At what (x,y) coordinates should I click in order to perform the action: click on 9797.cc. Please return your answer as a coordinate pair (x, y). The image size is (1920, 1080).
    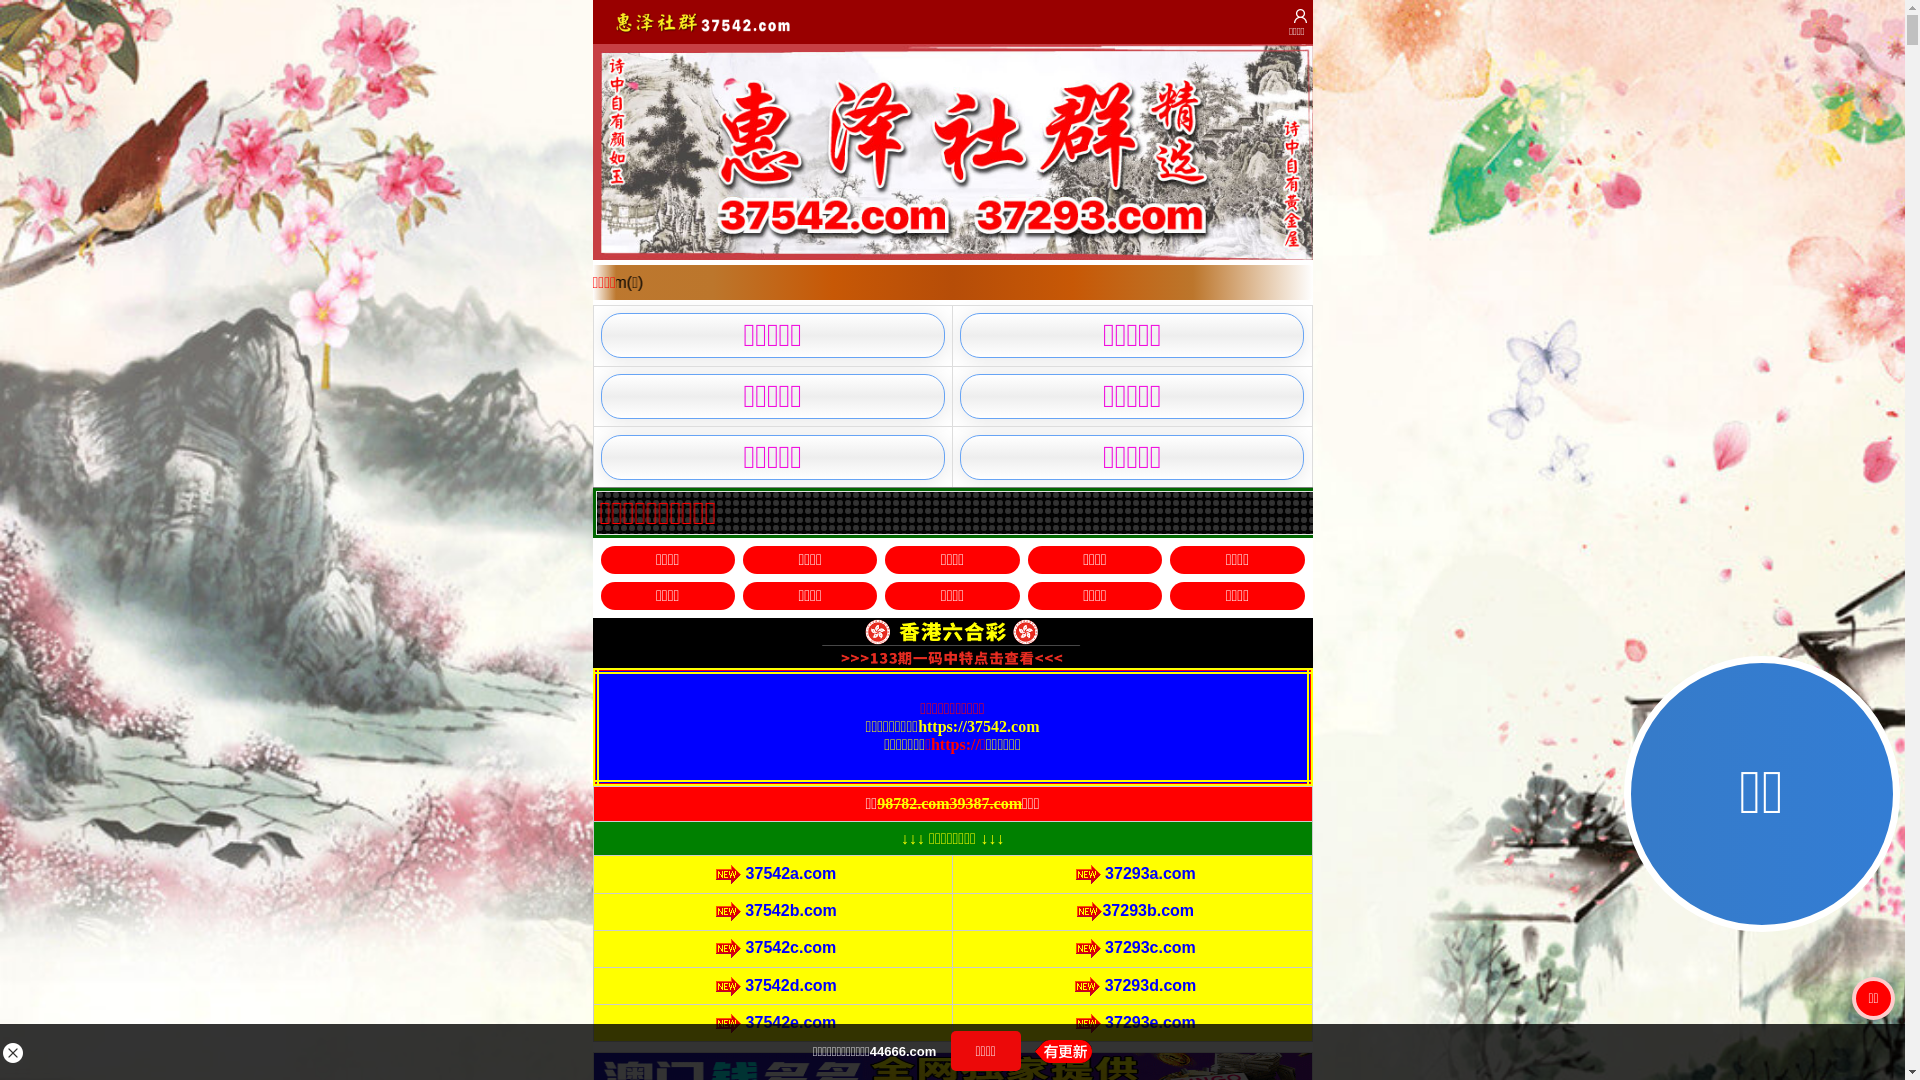
    Looking at the image, I should click on (1037, 598).